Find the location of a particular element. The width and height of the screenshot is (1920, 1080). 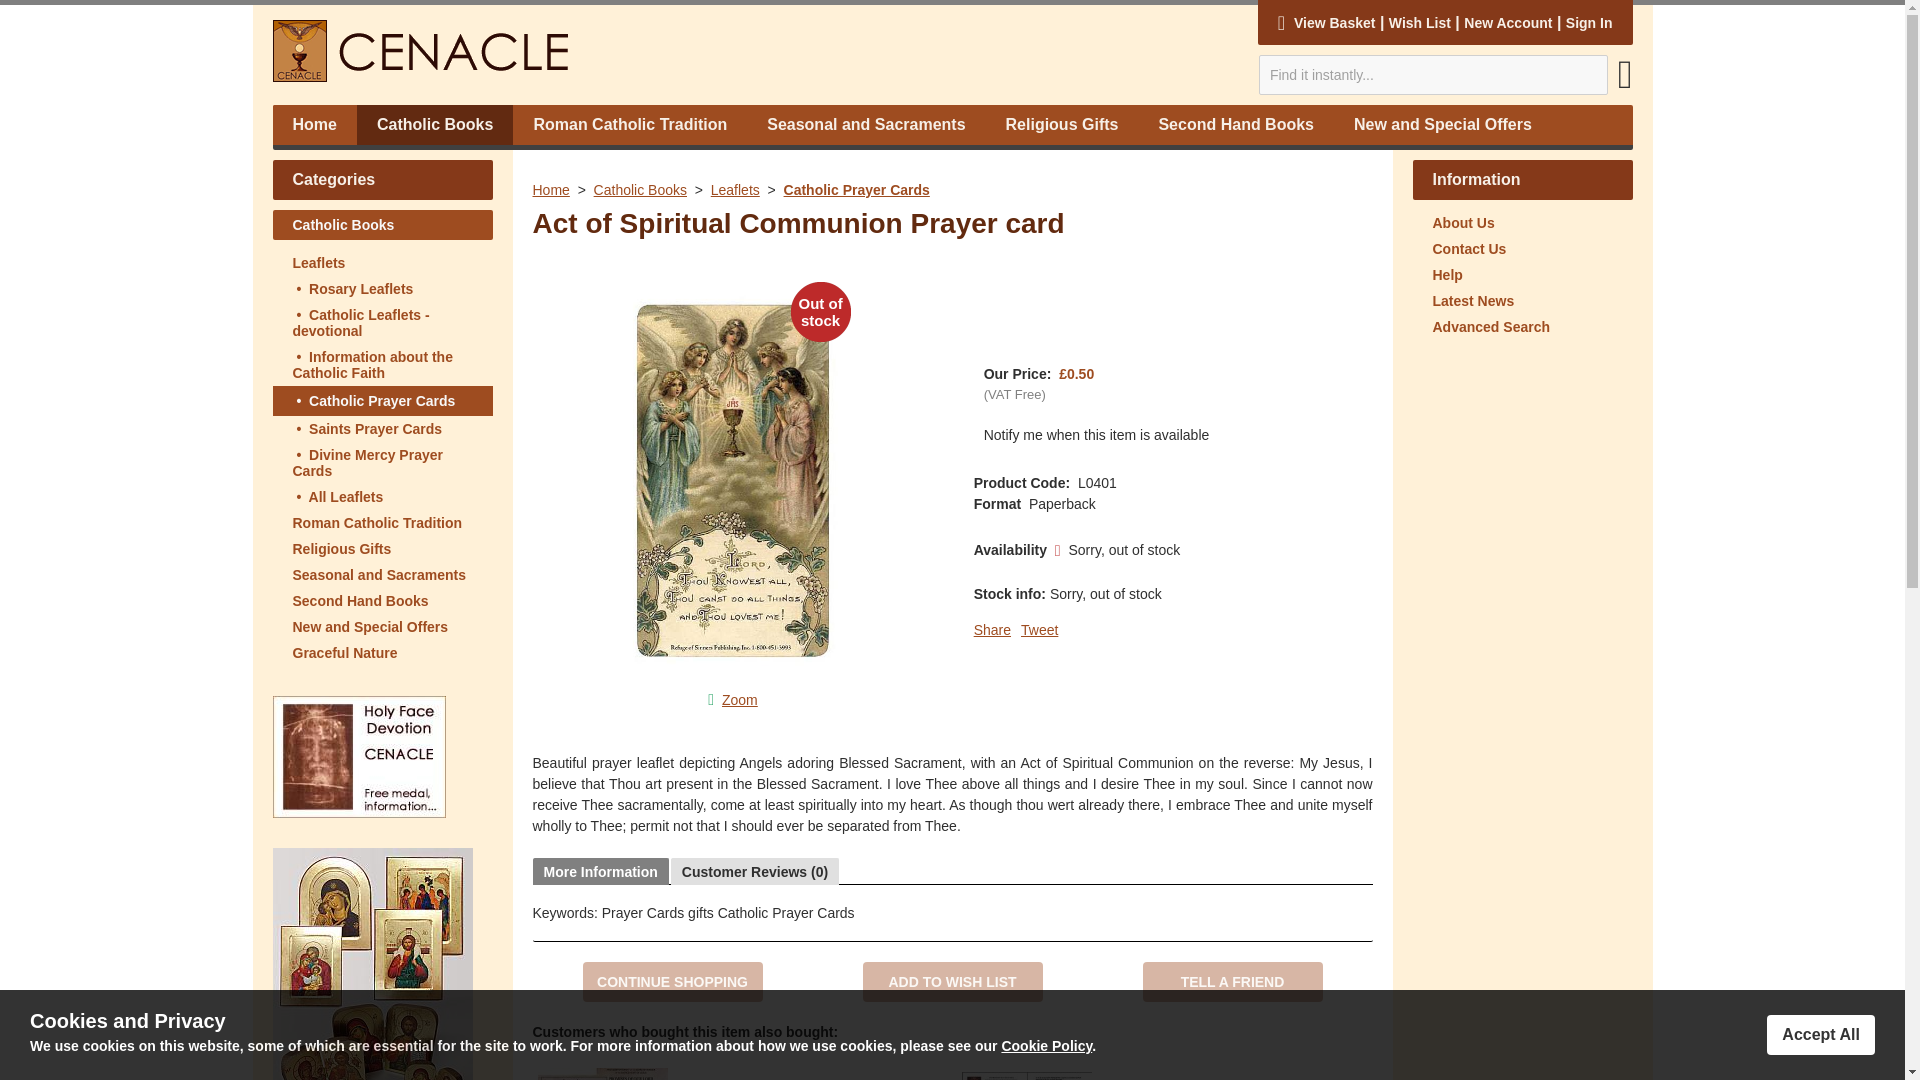

Seasonal and Sacraments is located at coordinates (382, 574).